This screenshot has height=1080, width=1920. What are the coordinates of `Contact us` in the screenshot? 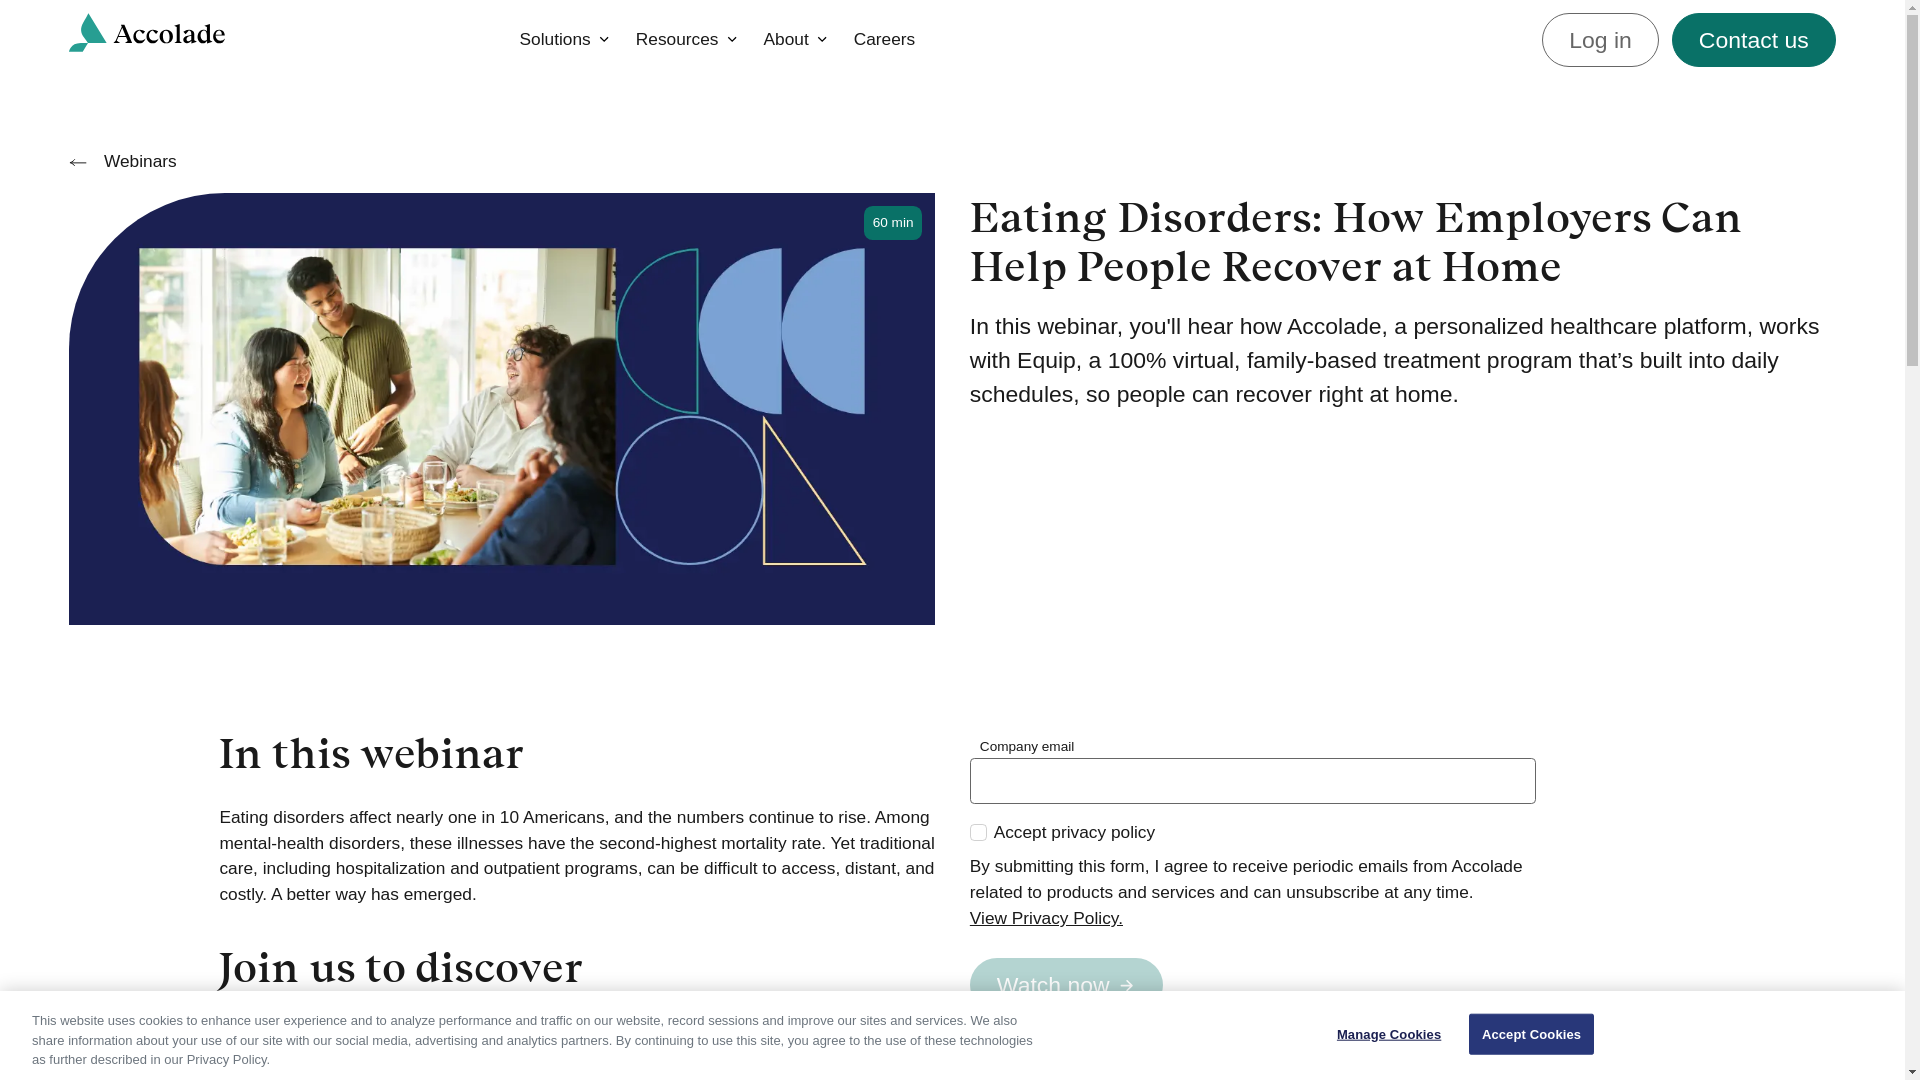 It's located at (1754, 39).